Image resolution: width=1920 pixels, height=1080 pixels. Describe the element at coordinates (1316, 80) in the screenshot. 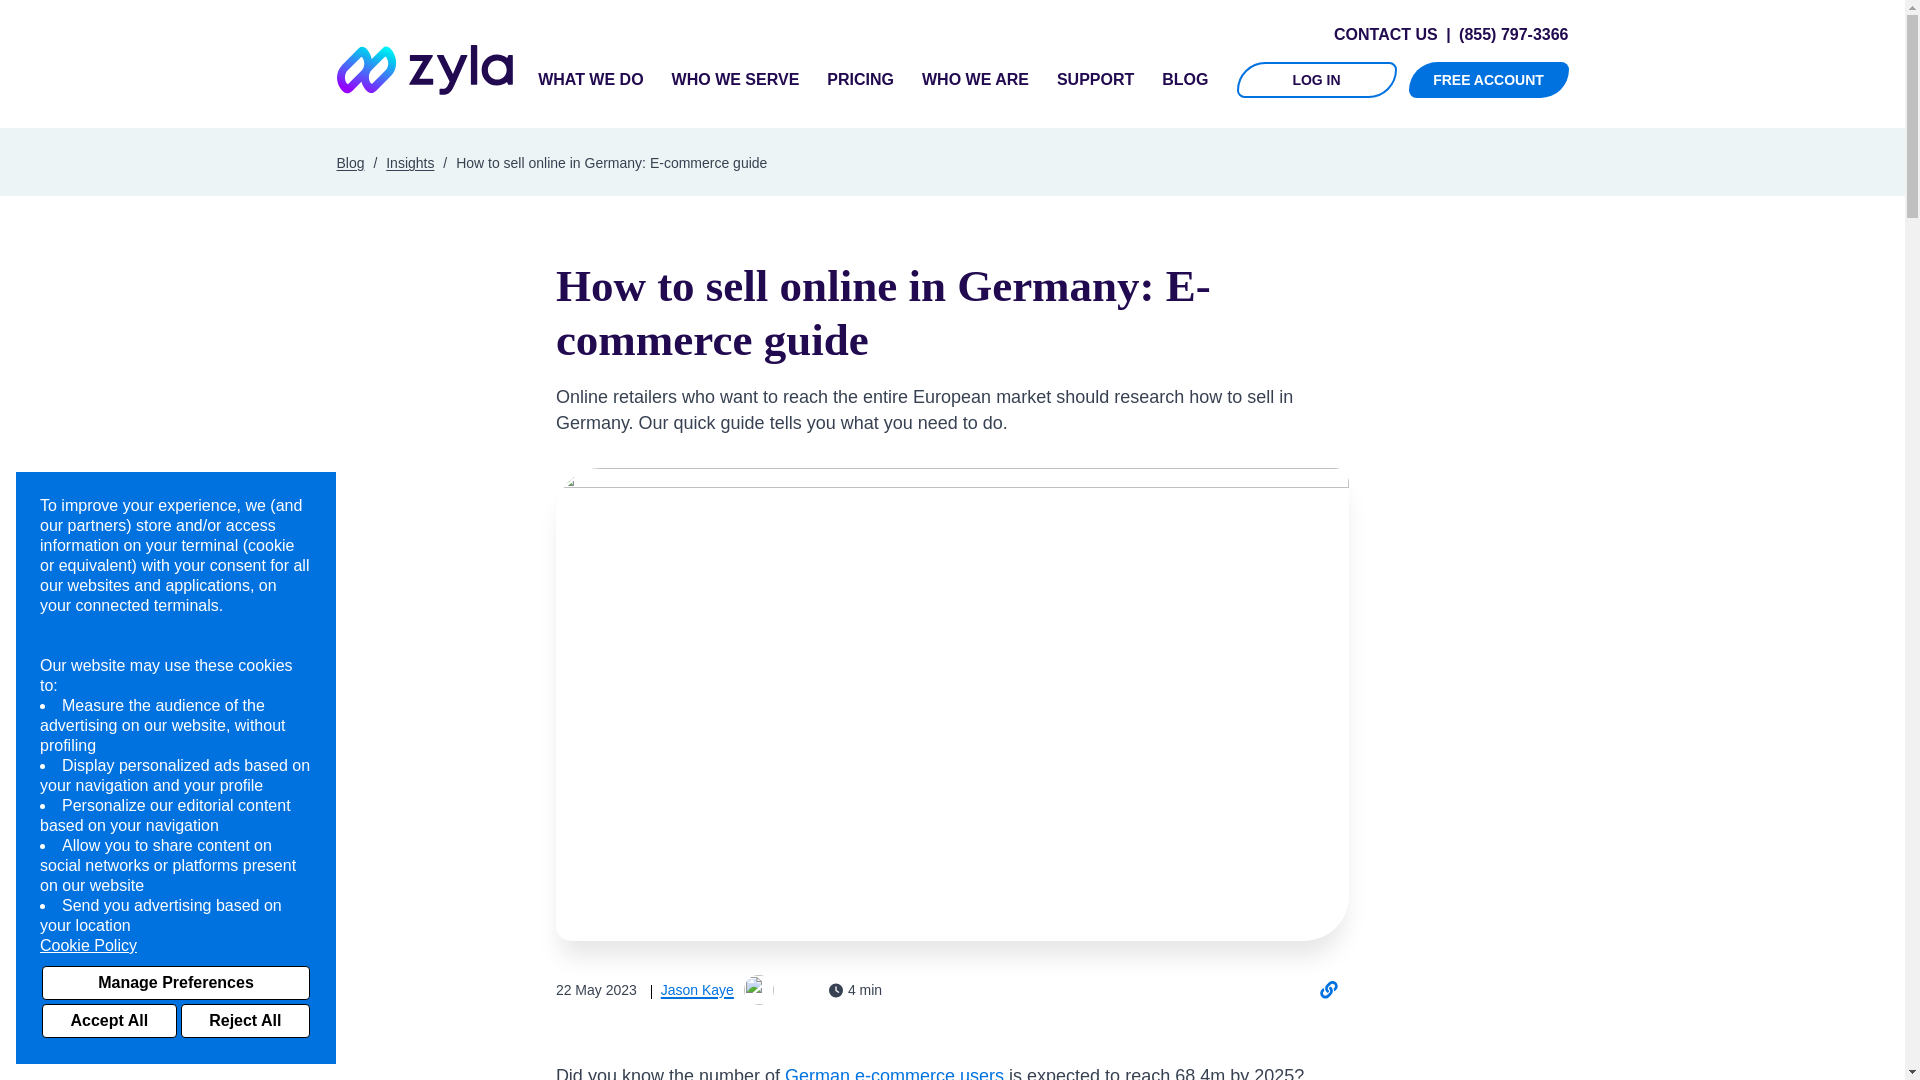

I see `LOG IN` at that location.